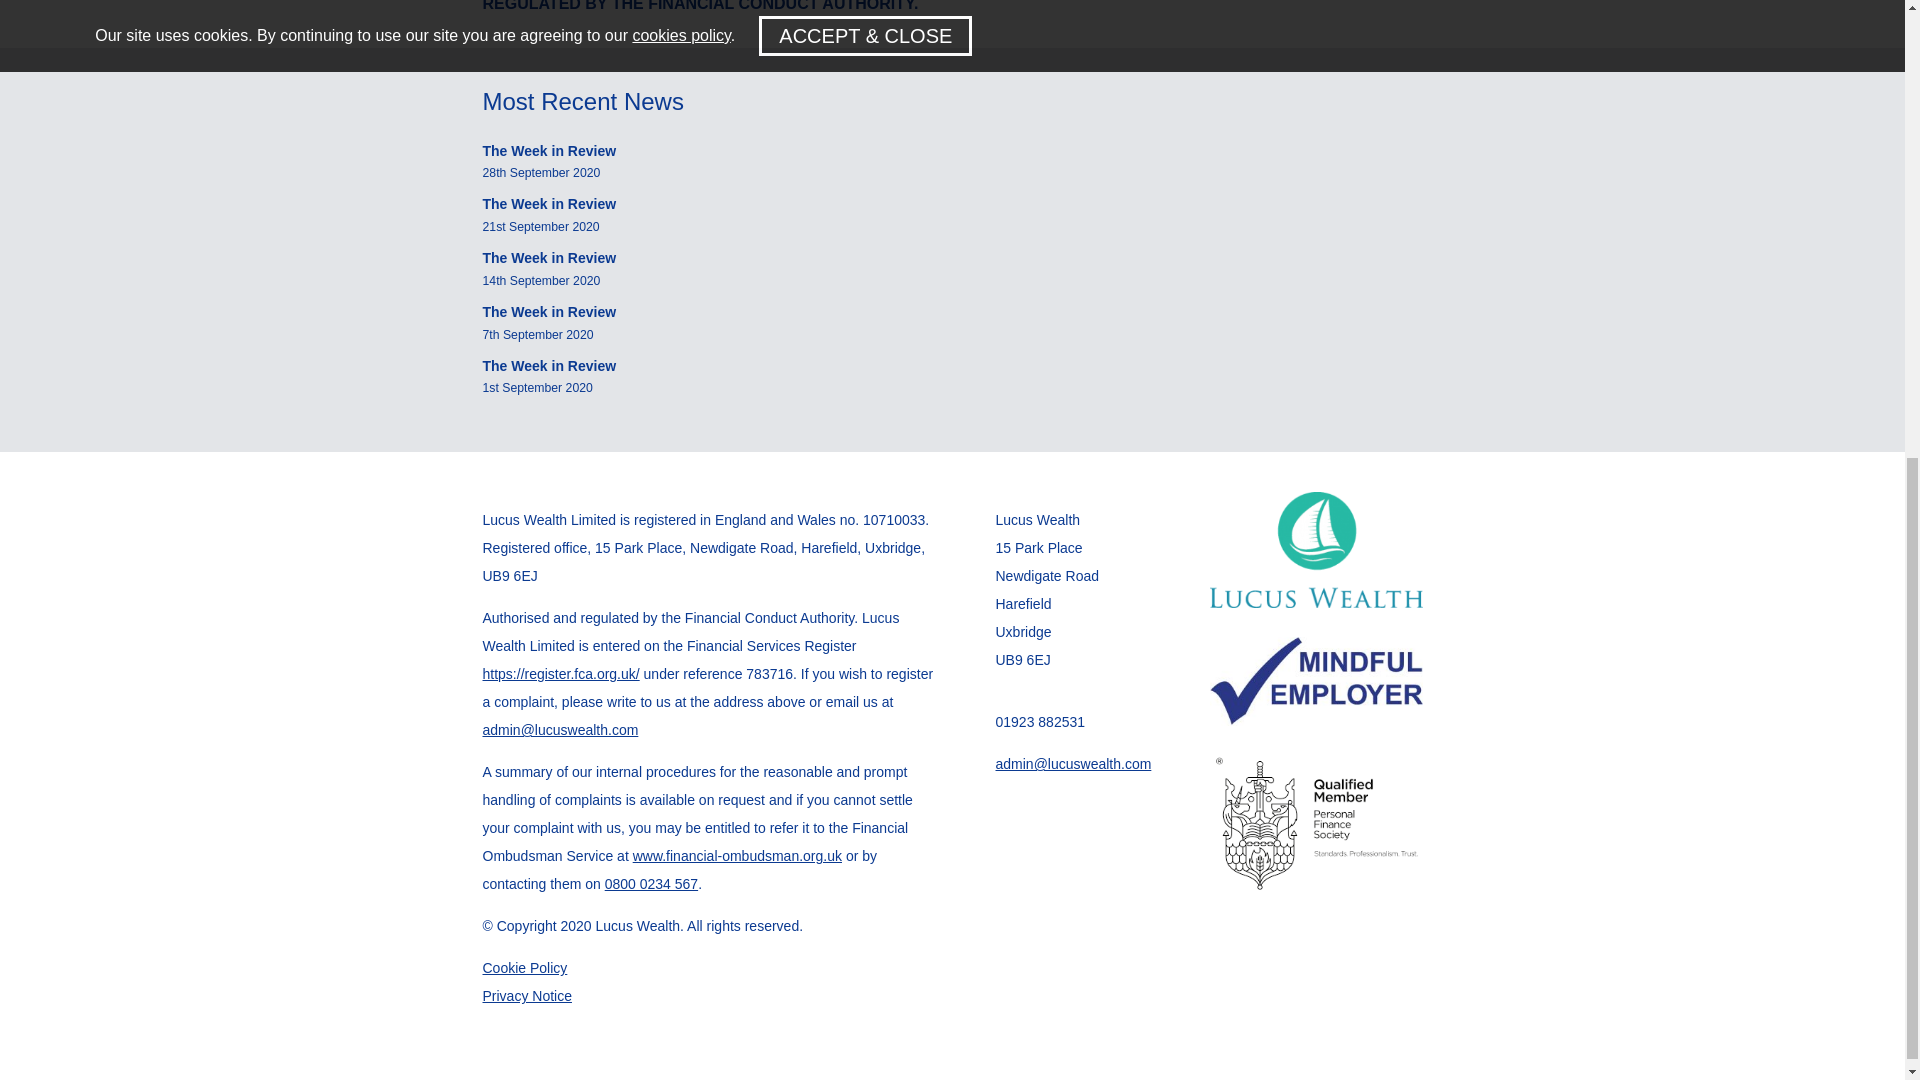 The image size is (1920, 1080). What do you see at coordinates (548, 365) in the screenshot?
I see `The Week in Review` at bounding box center [548, 365].